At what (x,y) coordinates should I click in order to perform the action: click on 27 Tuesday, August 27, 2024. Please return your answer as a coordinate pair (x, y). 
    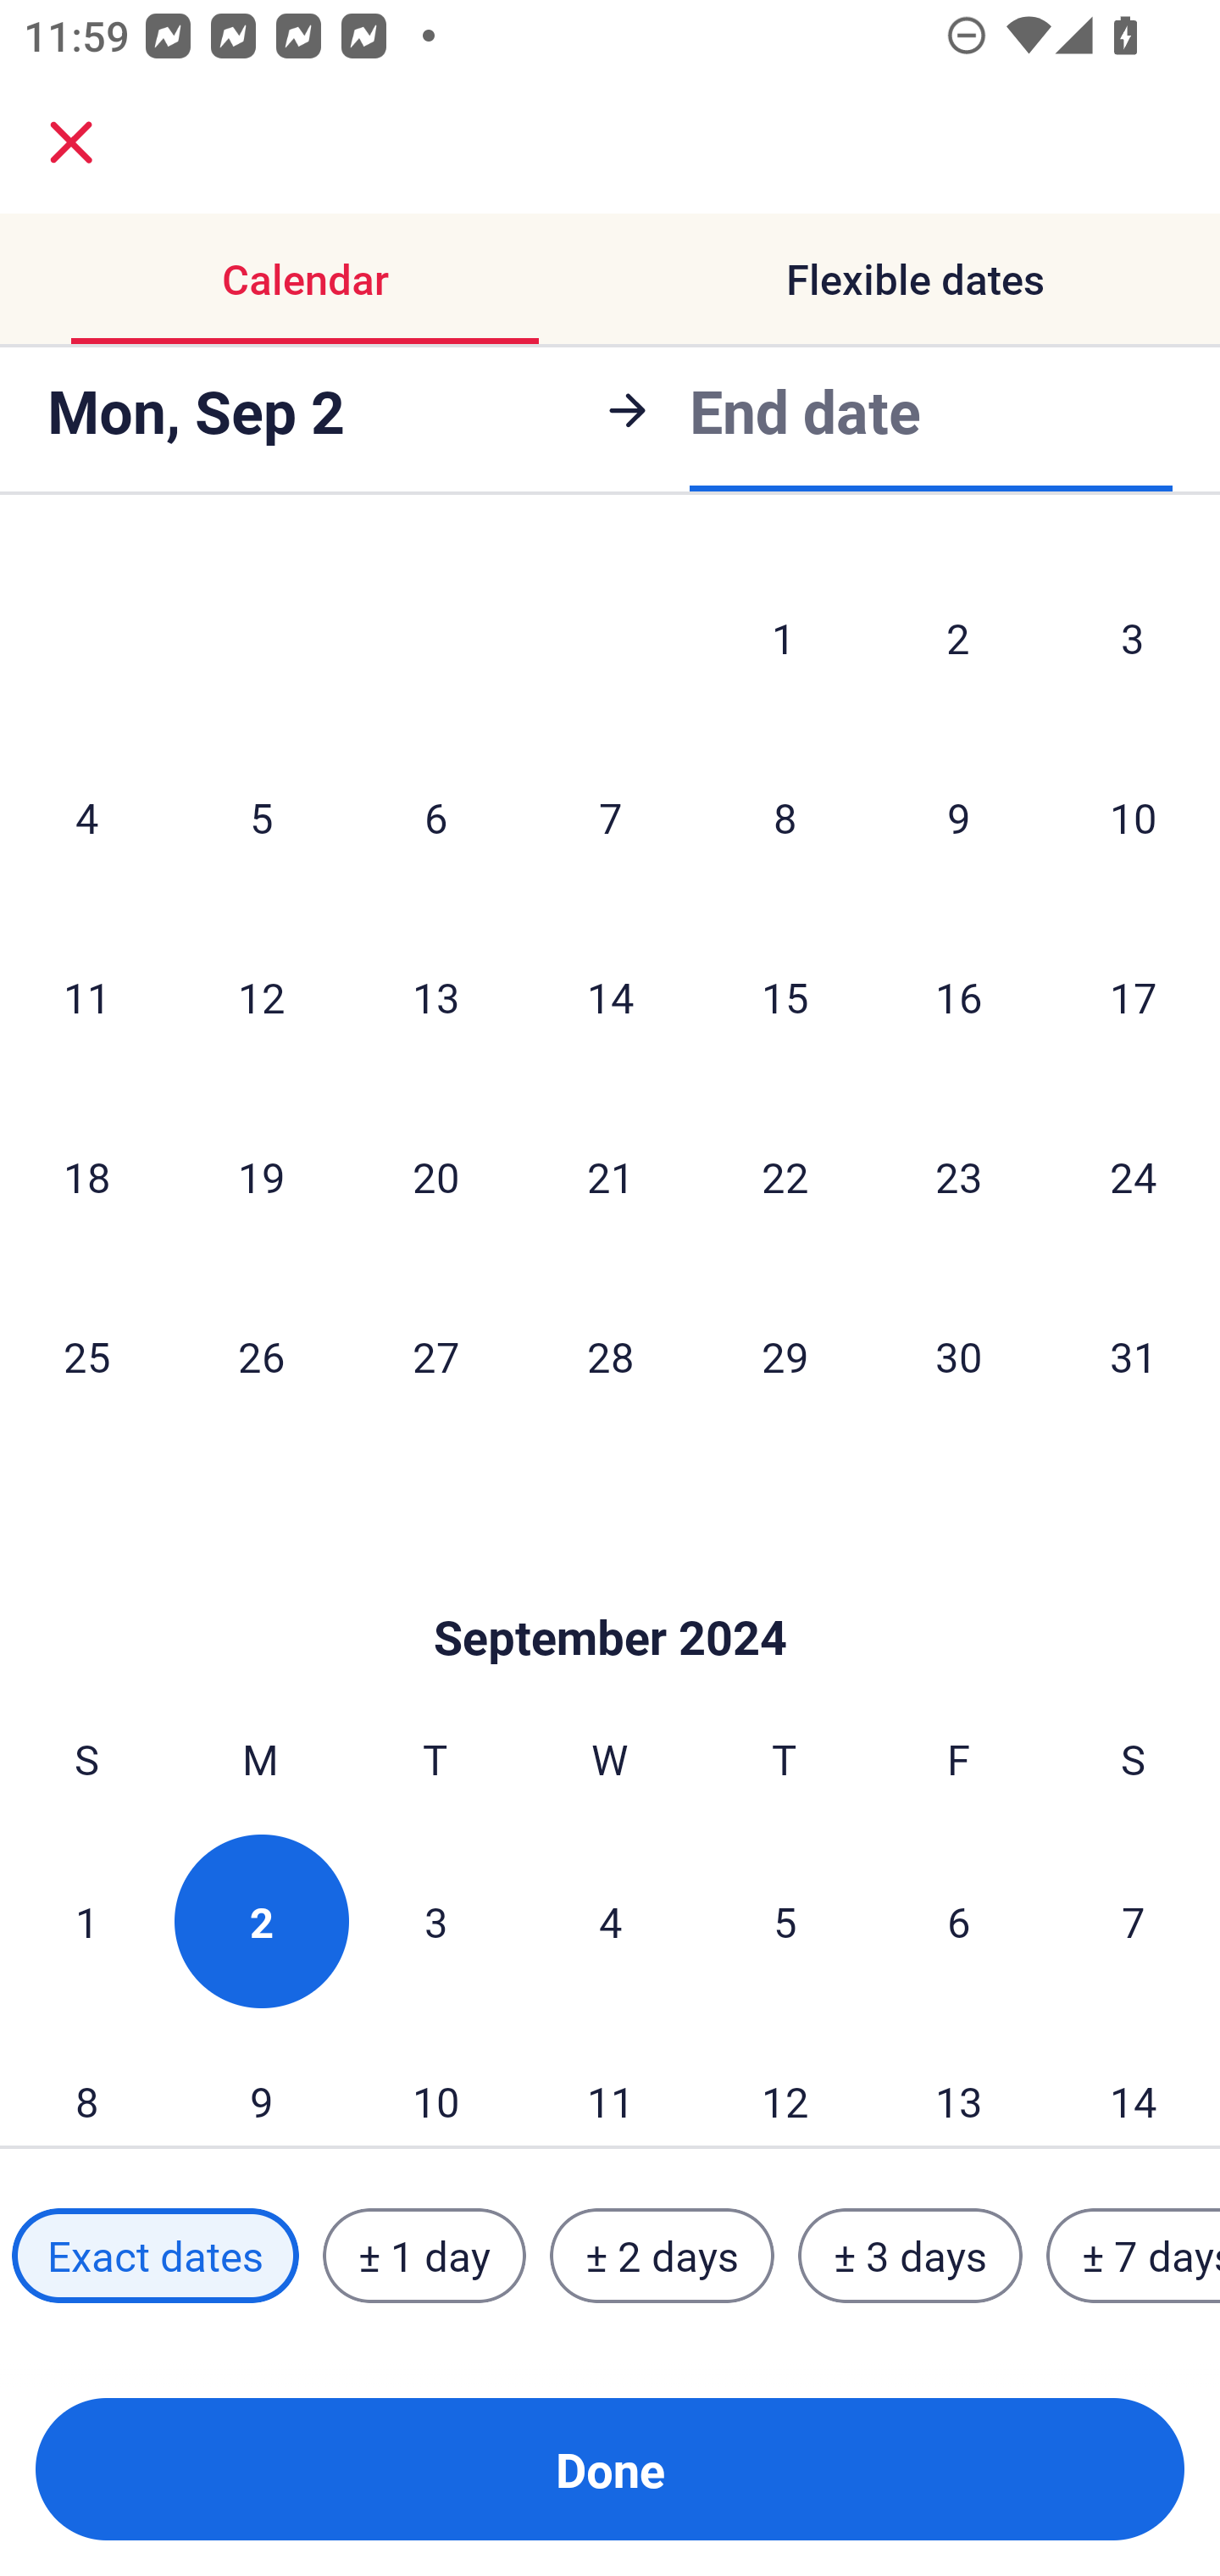
    Looking at the image, I should click on (435, 1356).